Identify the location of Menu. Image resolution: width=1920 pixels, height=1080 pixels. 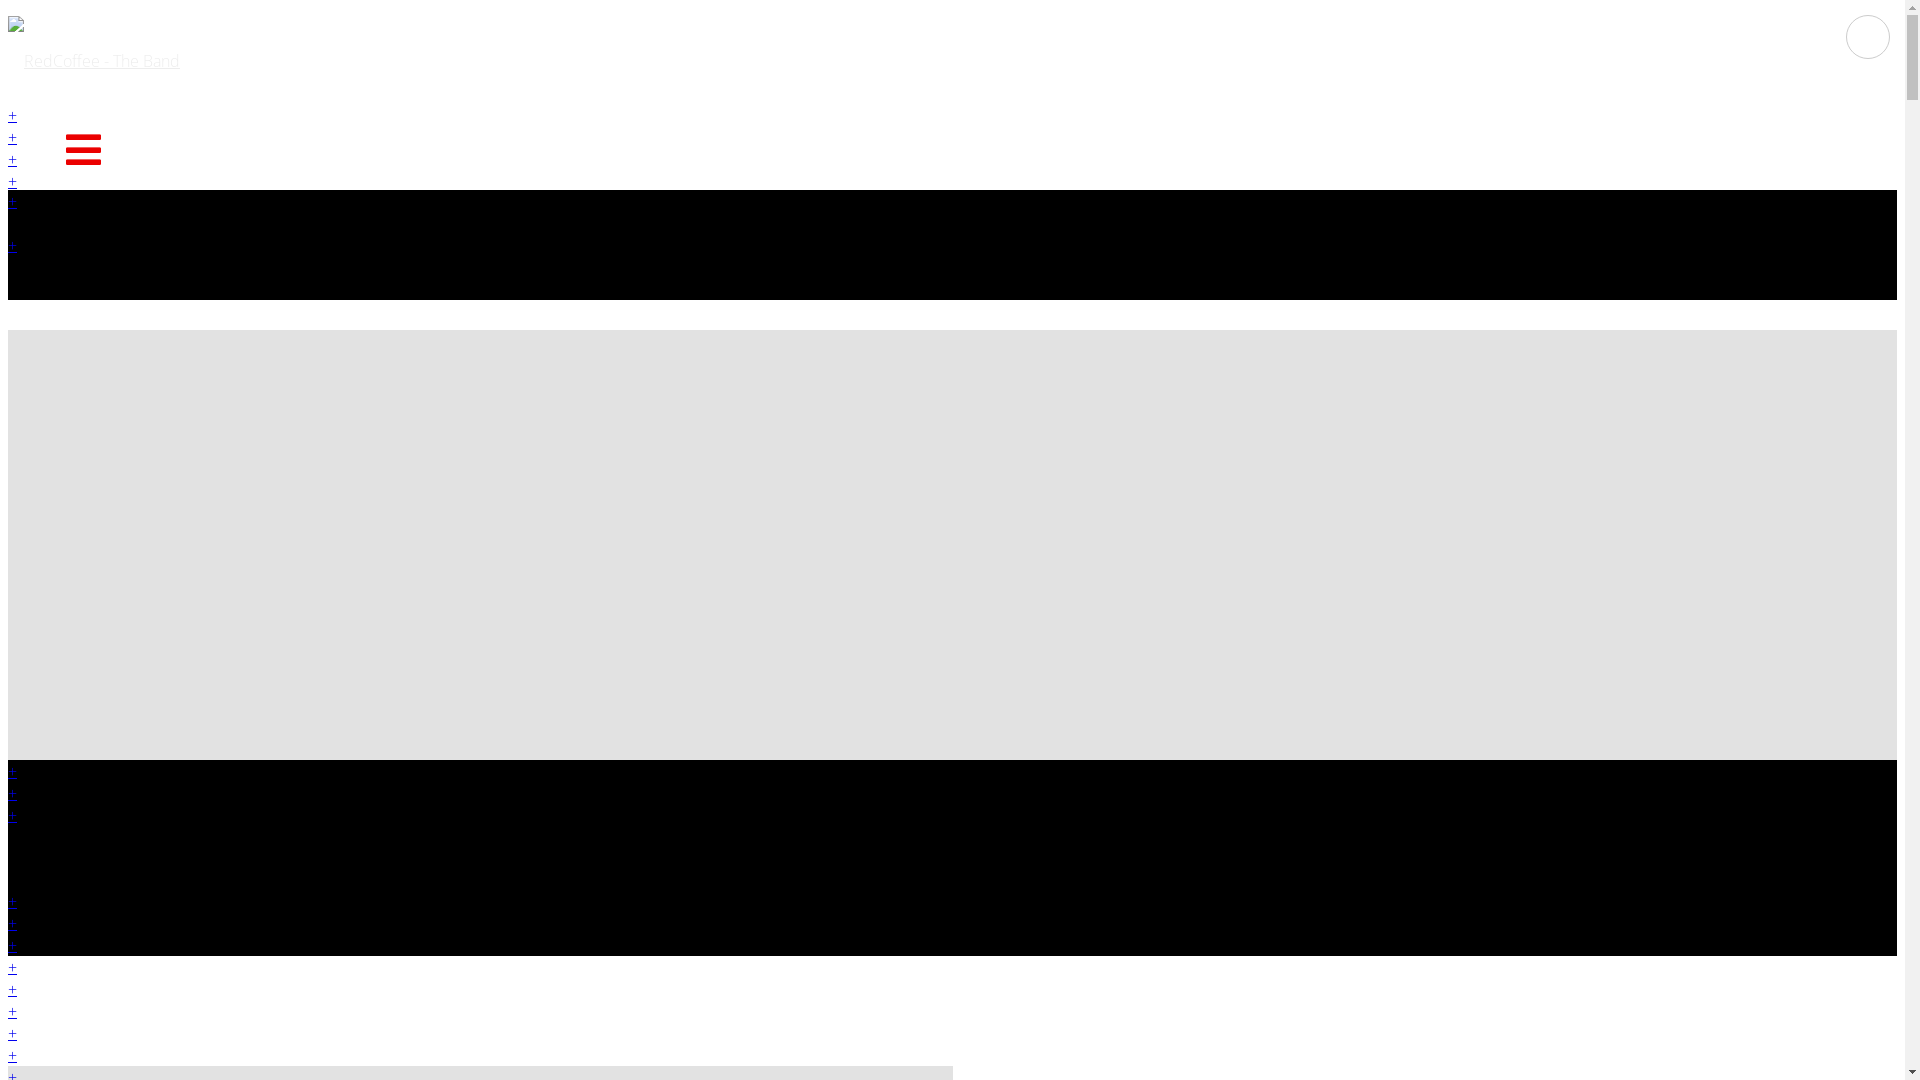
(82, 150).